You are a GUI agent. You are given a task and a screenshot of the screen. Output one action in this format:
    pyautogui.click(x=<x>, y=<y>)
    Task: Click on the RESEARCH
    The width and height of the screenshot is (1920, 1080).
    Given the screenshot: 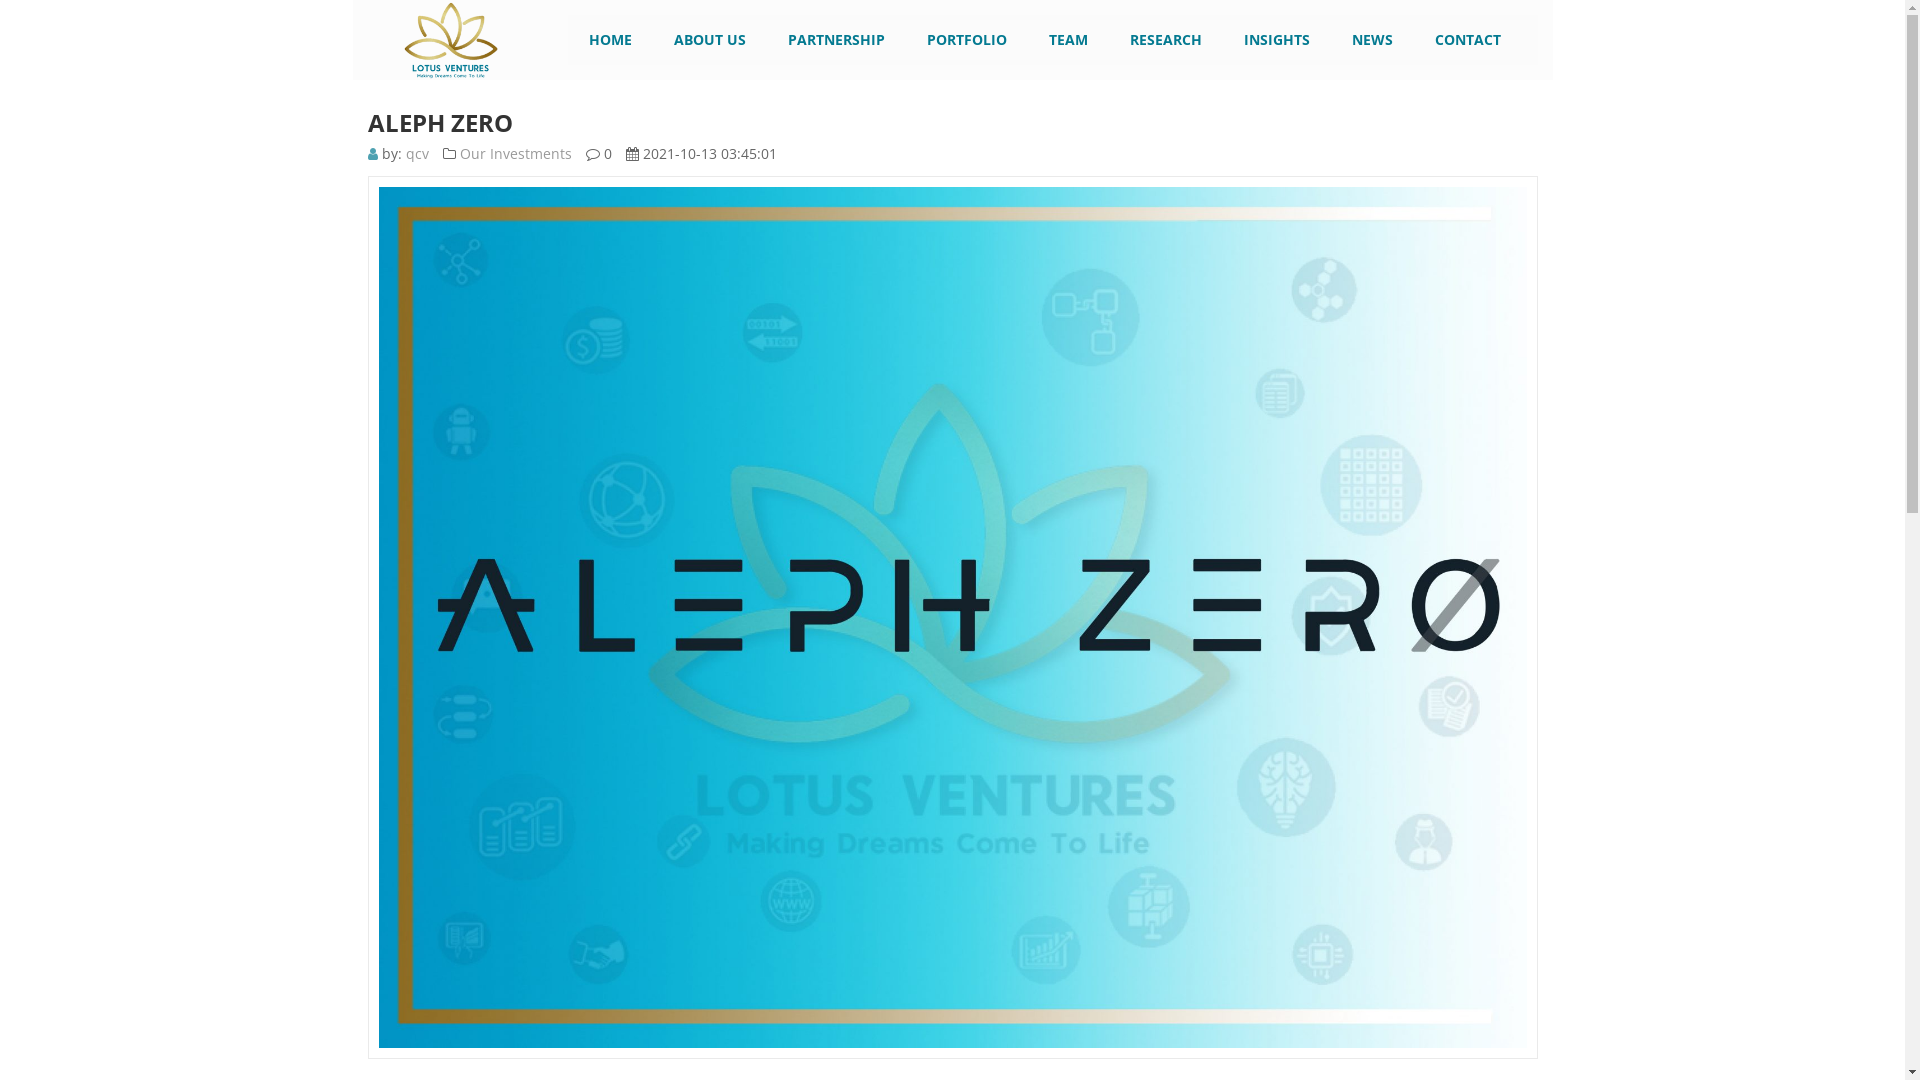 What is the action you would take?
    pyautogui.click(x=1166, y=40)
    